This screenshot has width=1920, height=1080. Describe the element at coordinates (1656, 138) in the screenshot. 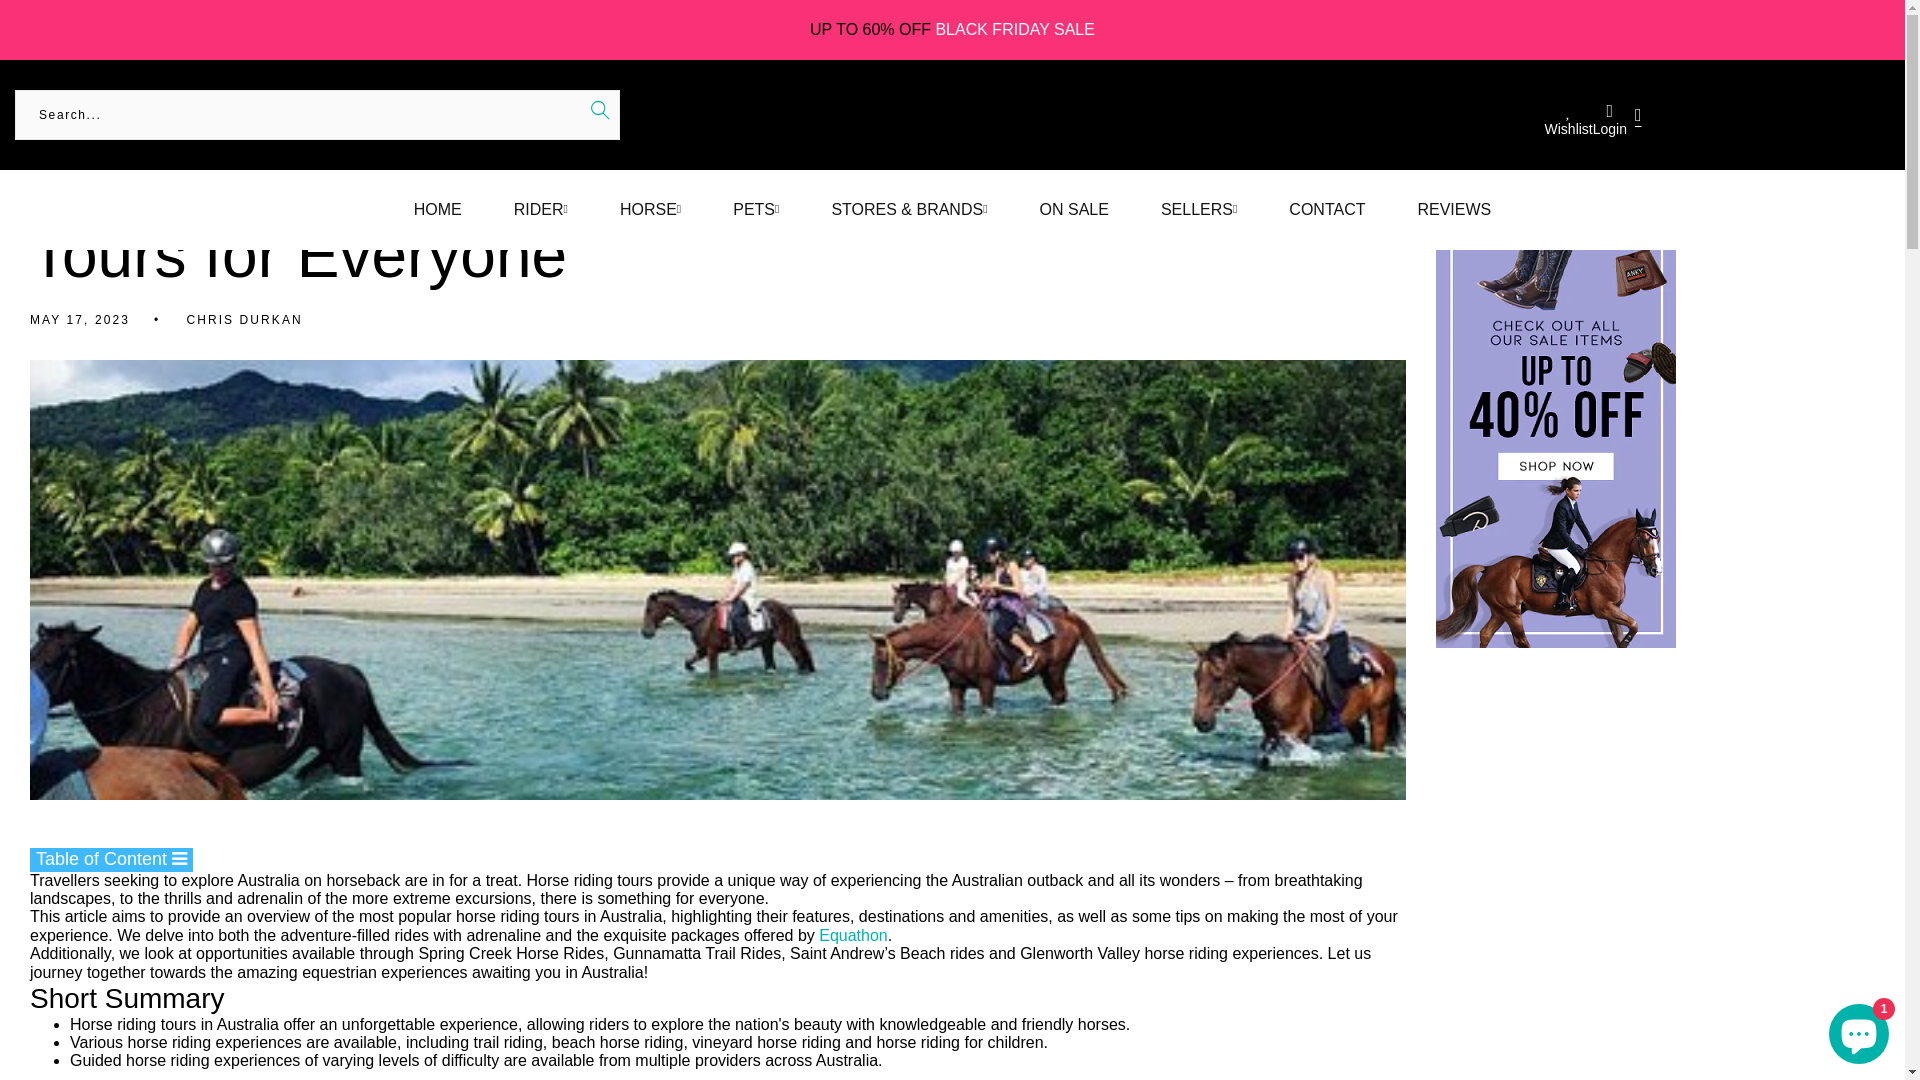

I see `Reviewing The KASK Kooki Lady Horse Riding Helmet` at that location.